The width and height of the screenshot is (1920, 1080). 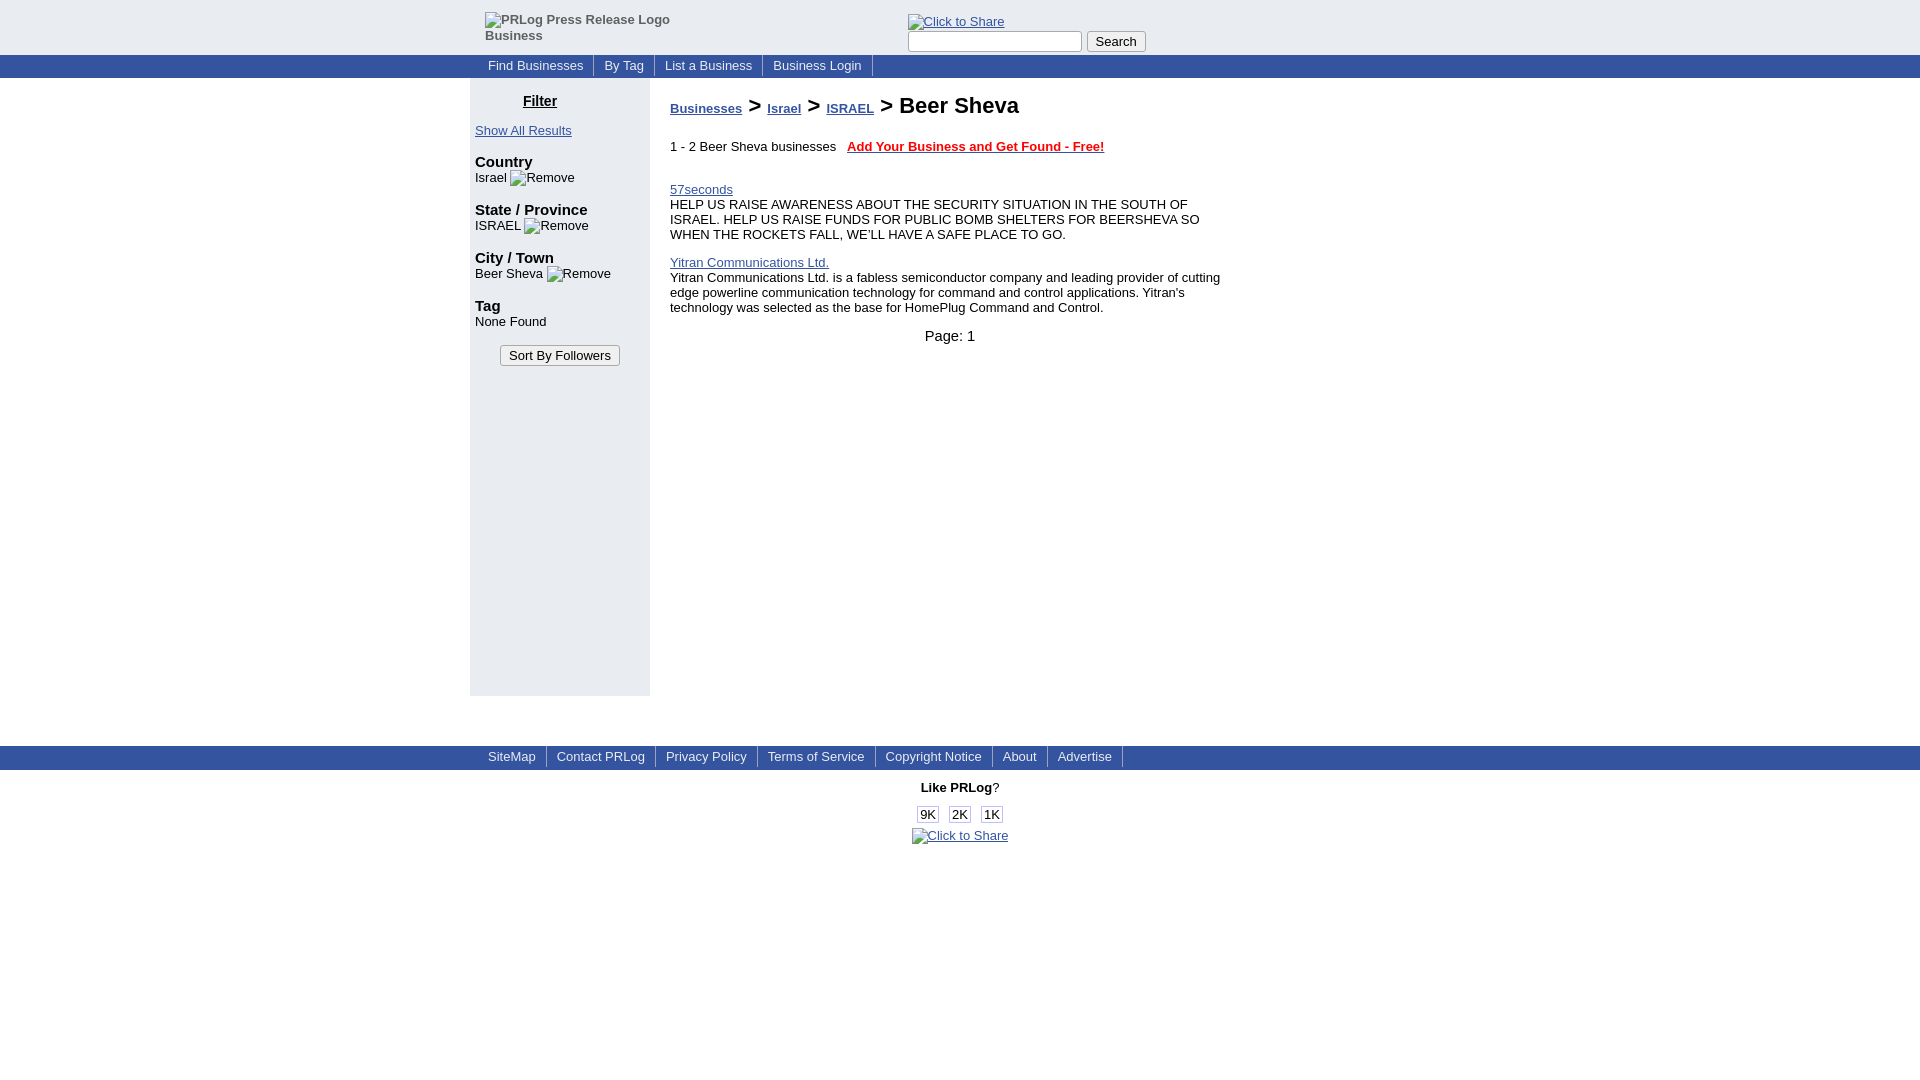 What do you see at coordinates (816, 66) in the screenshot?
I see `Business Login` at bounding box center [816, 66].